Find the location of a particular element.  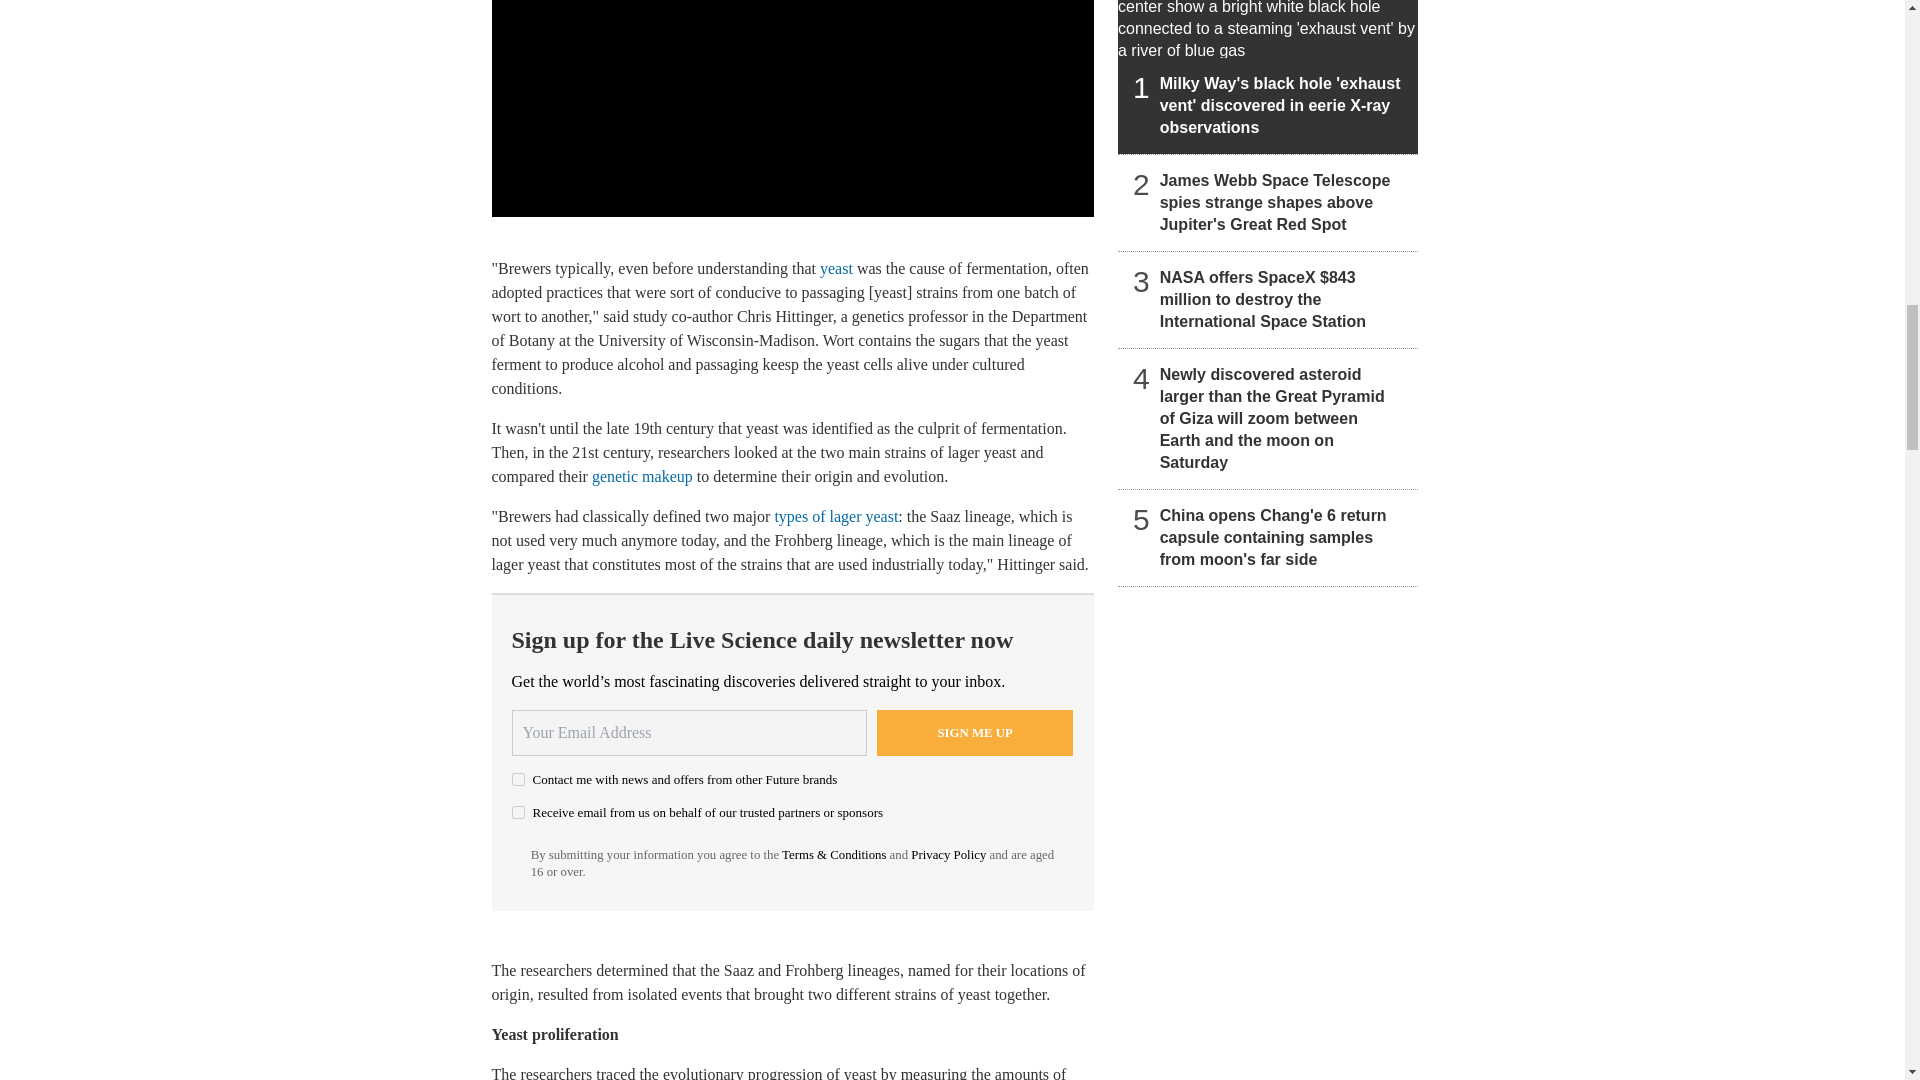

Sign me up is located at coordinates (975, 732).